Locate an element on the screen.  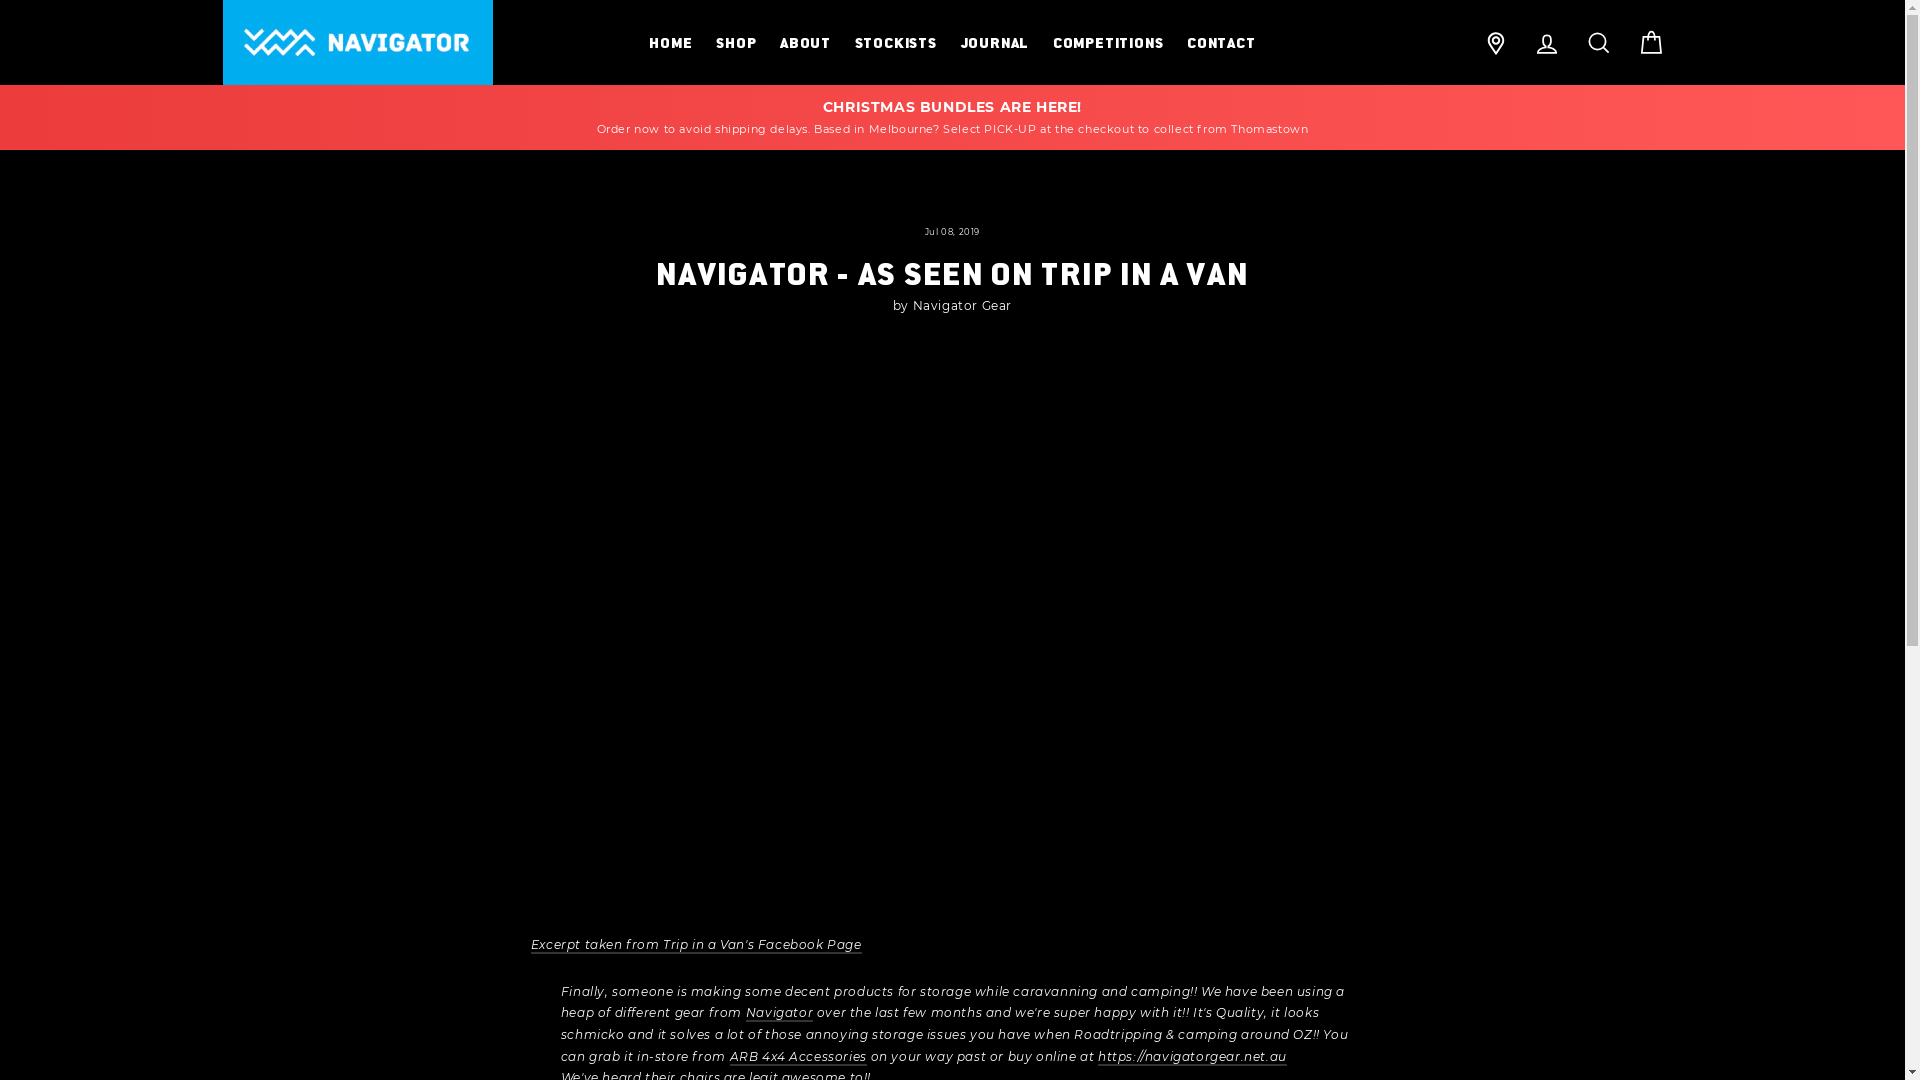
Navigator is located at coordinates (780, 1014).